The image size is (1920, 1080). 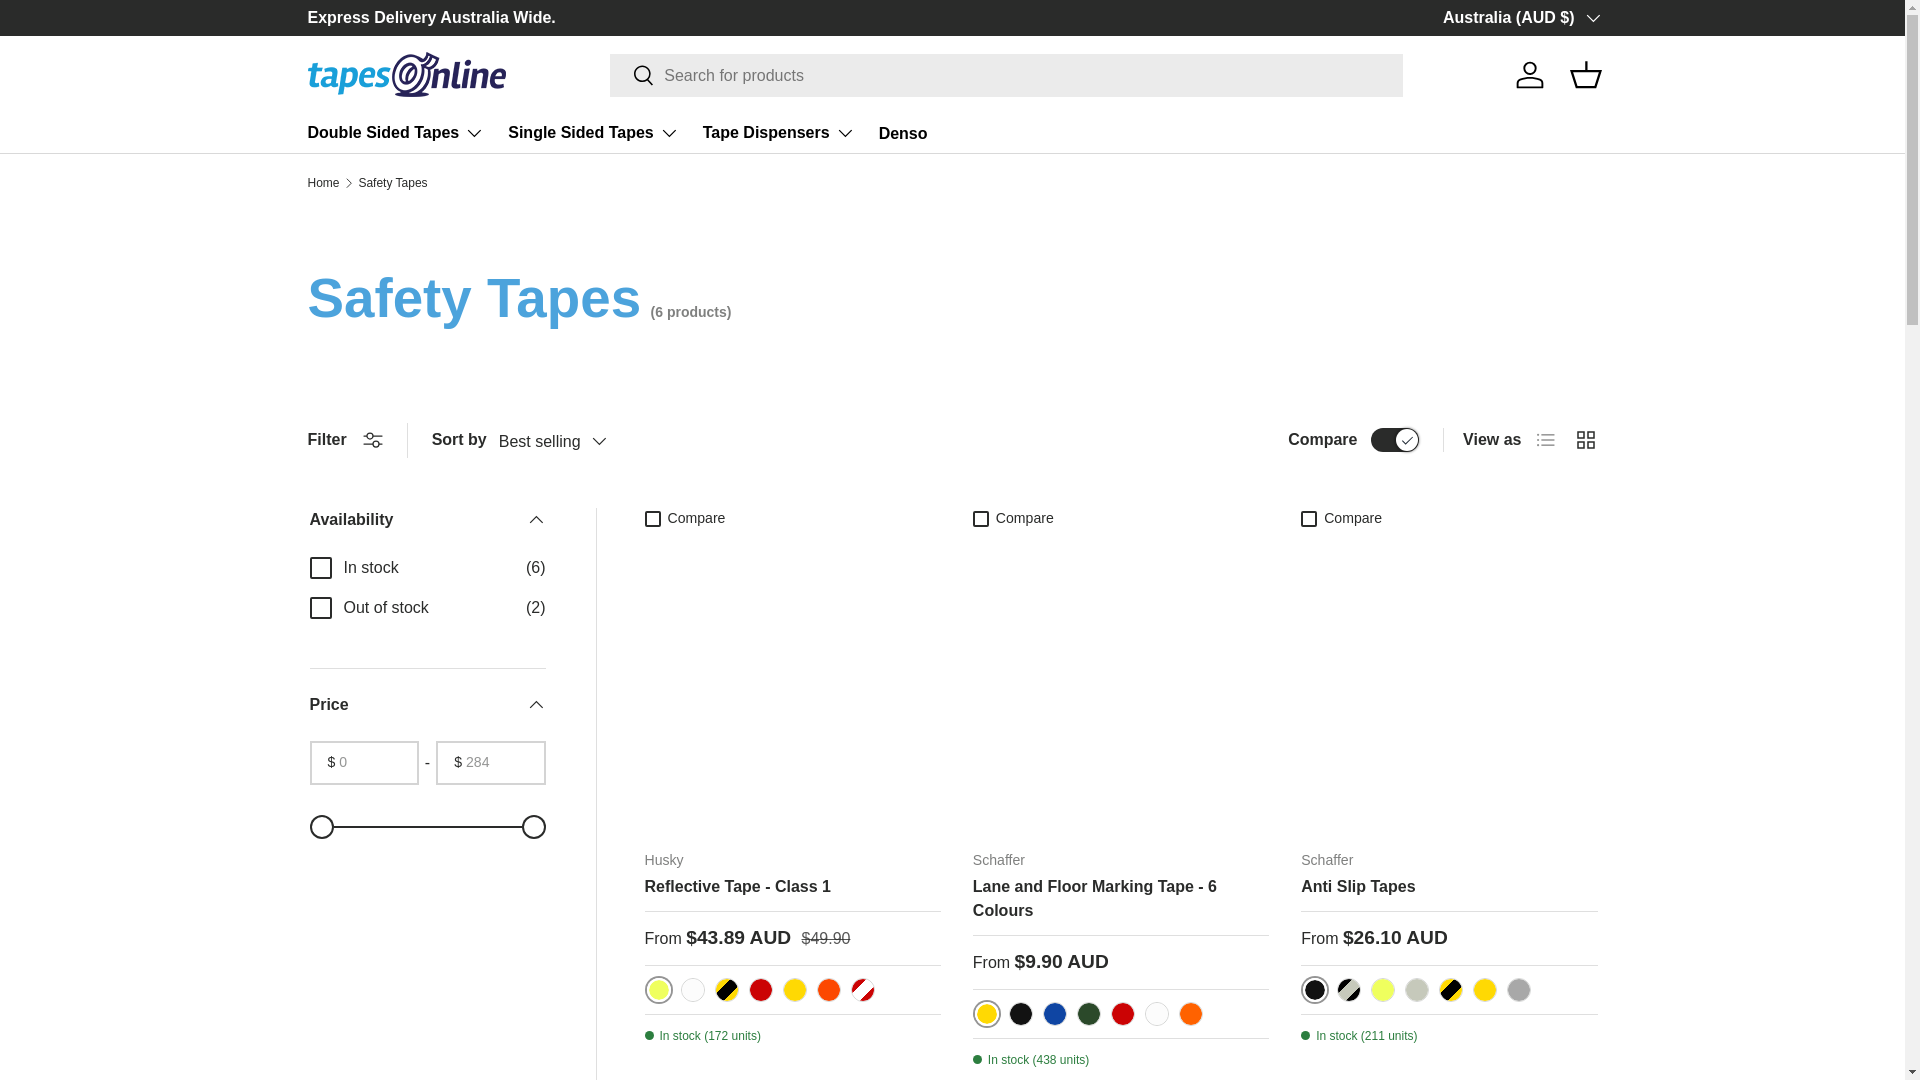 I want to click on White and Red, so click(x=862, y=990).